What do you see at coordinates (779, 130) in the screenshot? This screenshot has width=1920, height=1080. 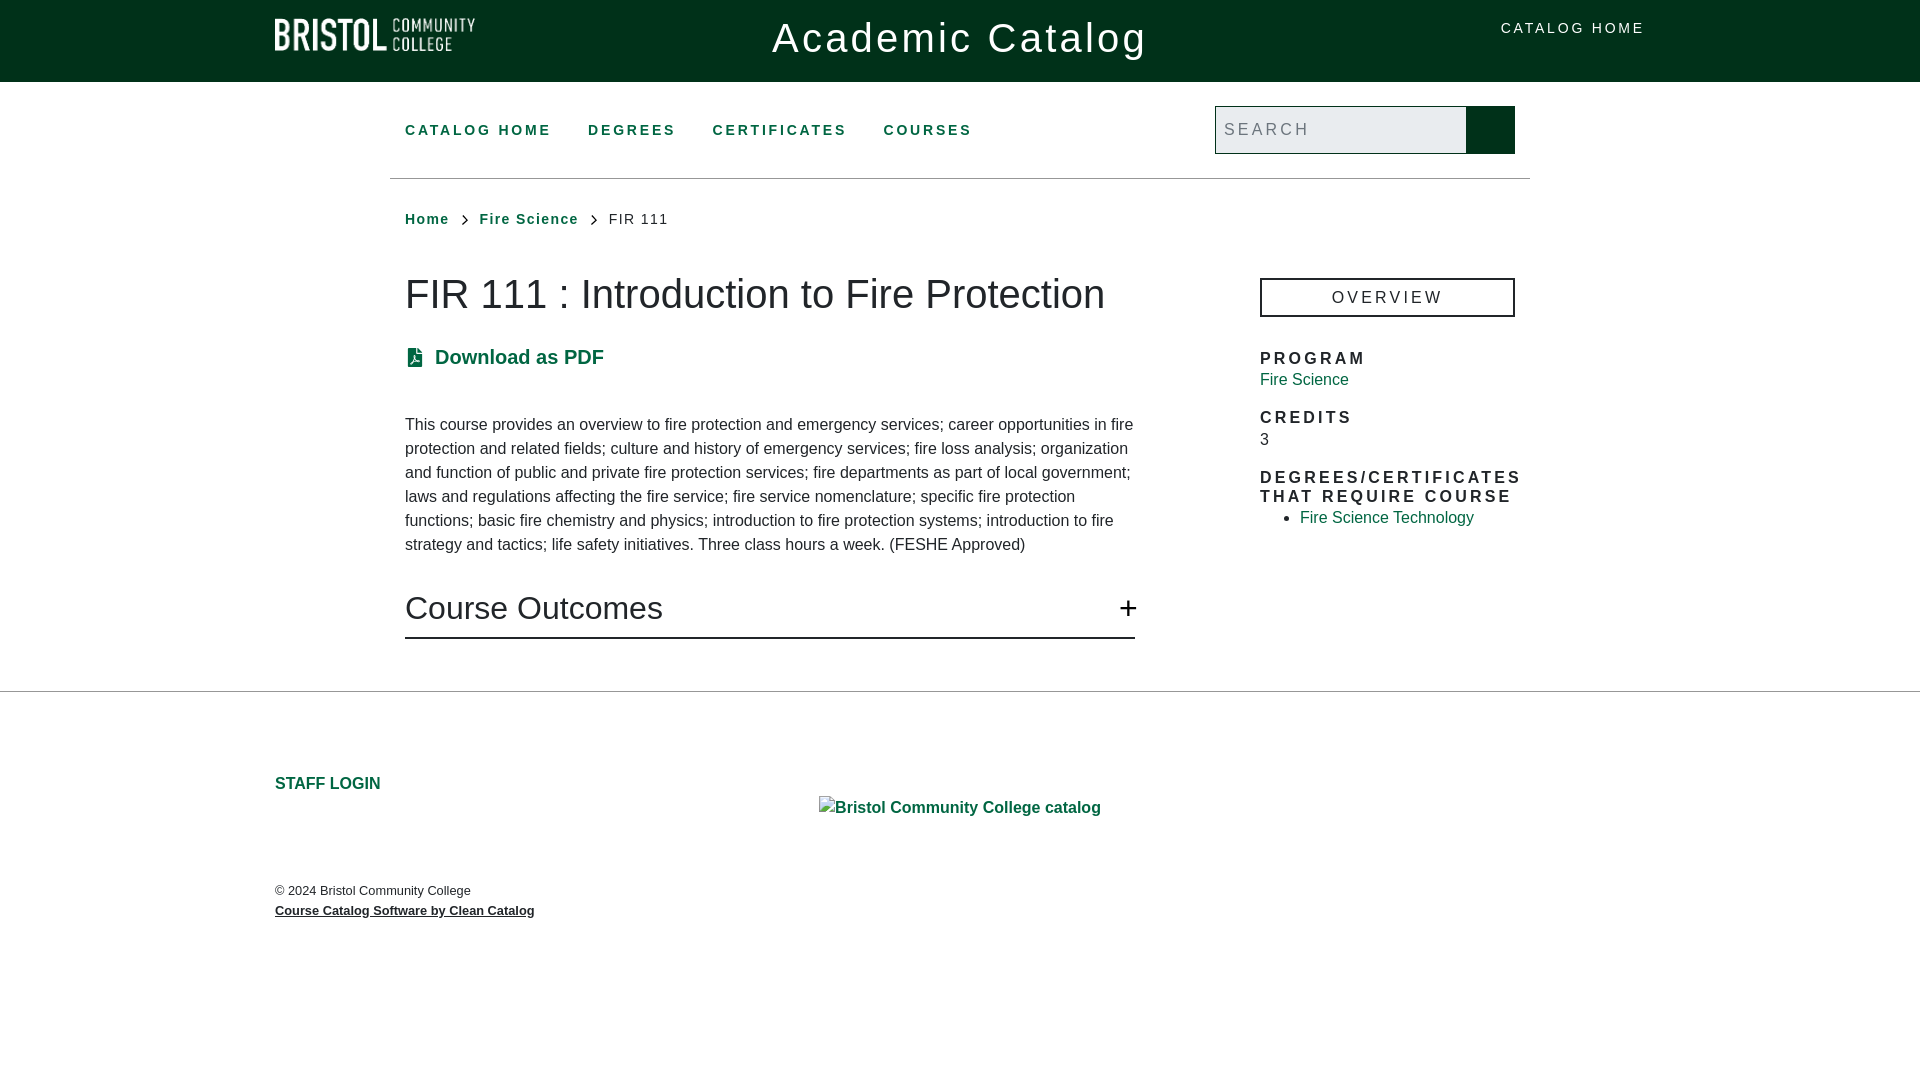 I see `CERTIFICATES` at bounding box center [779, 130].